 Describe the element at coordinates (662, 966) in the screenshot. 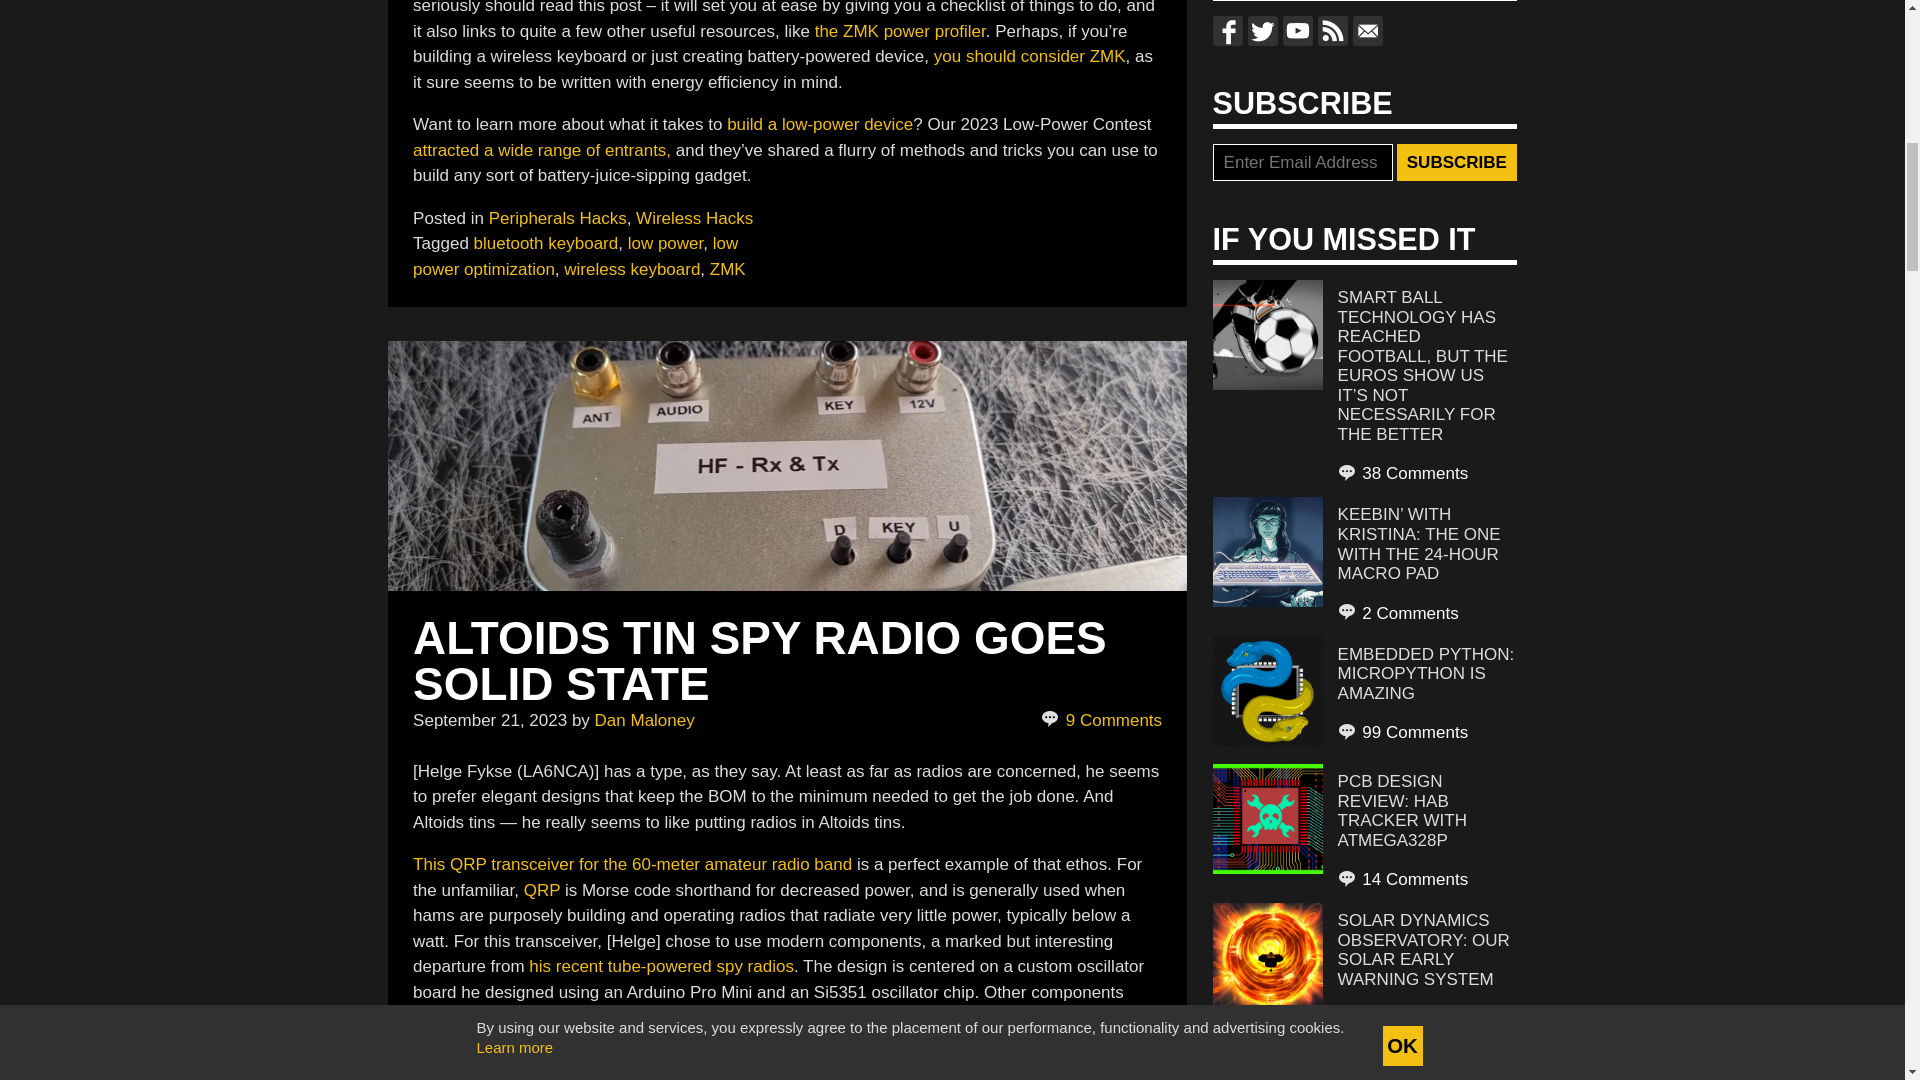

I see `his recent tube-powered spy radios` at that location.